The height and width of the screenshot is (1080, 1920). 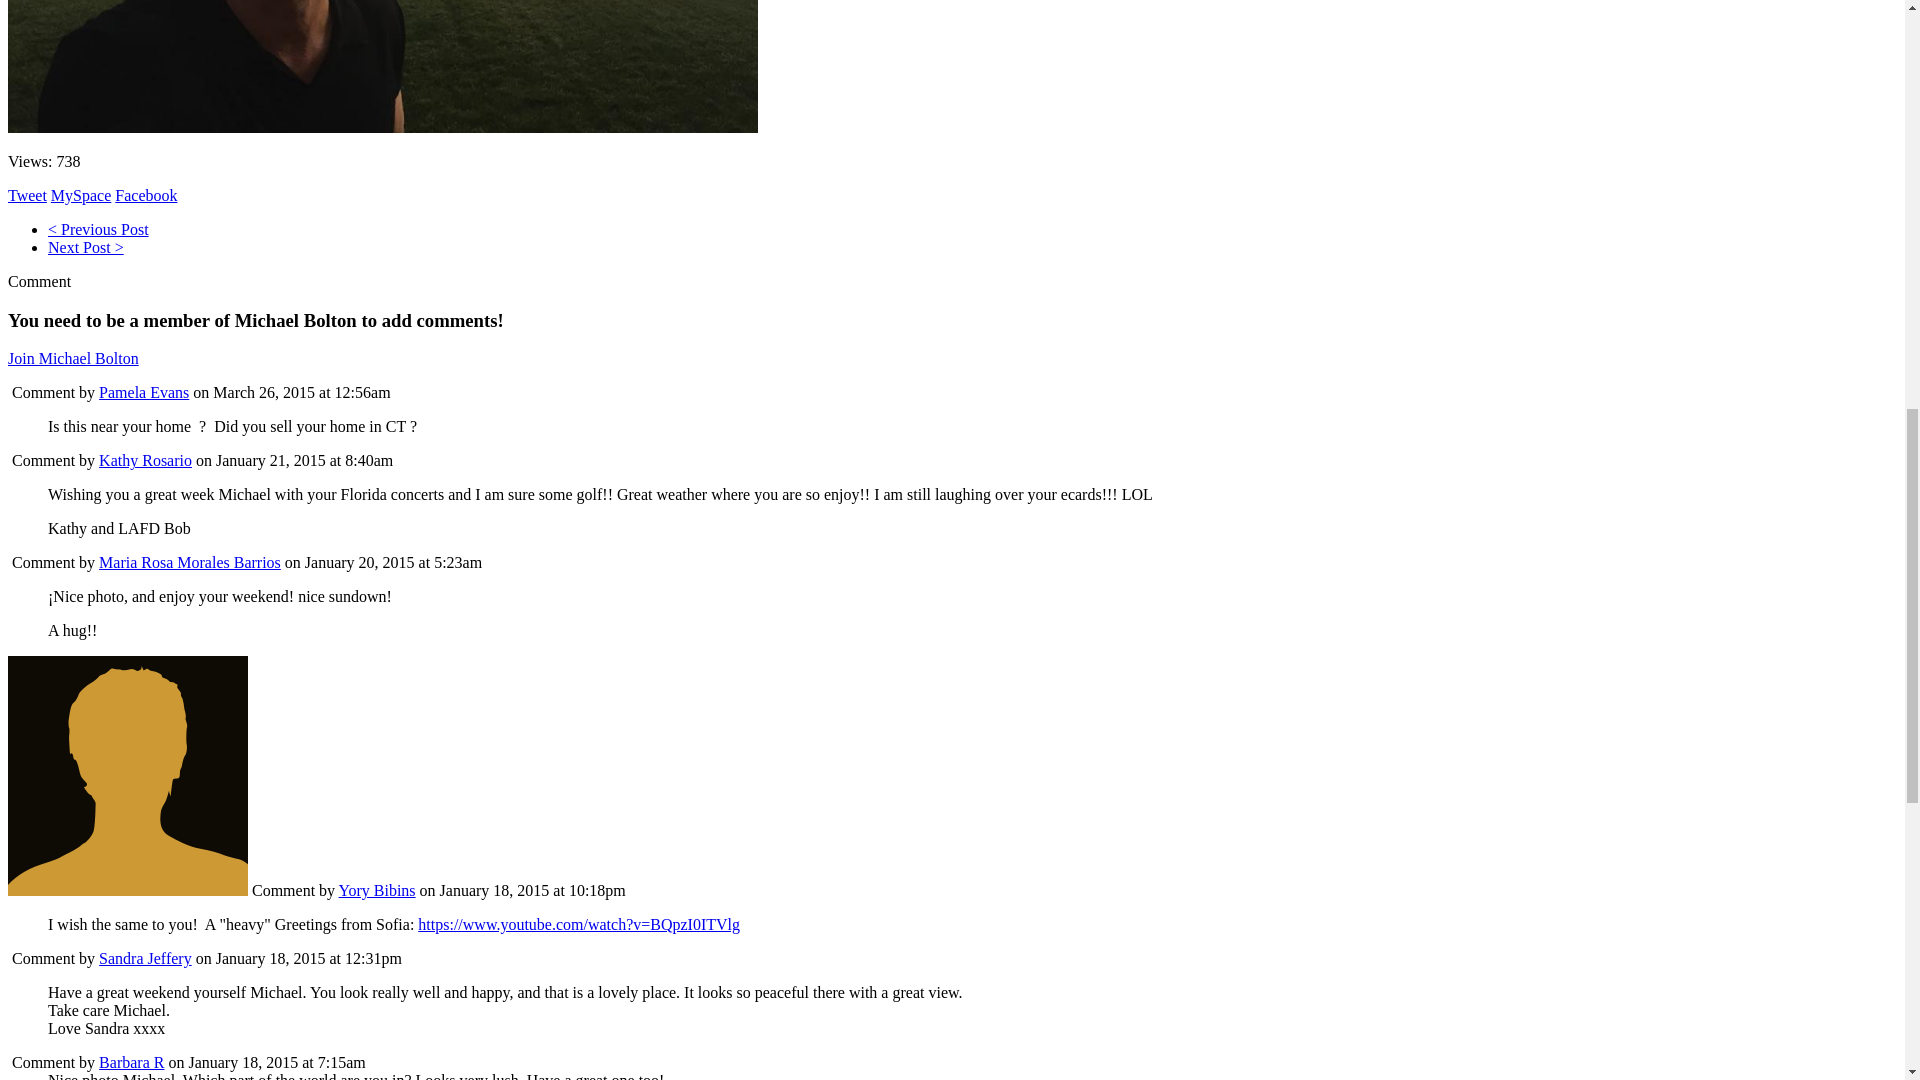 I want to click on Kathy Rosario, so click(x=146, y=460).